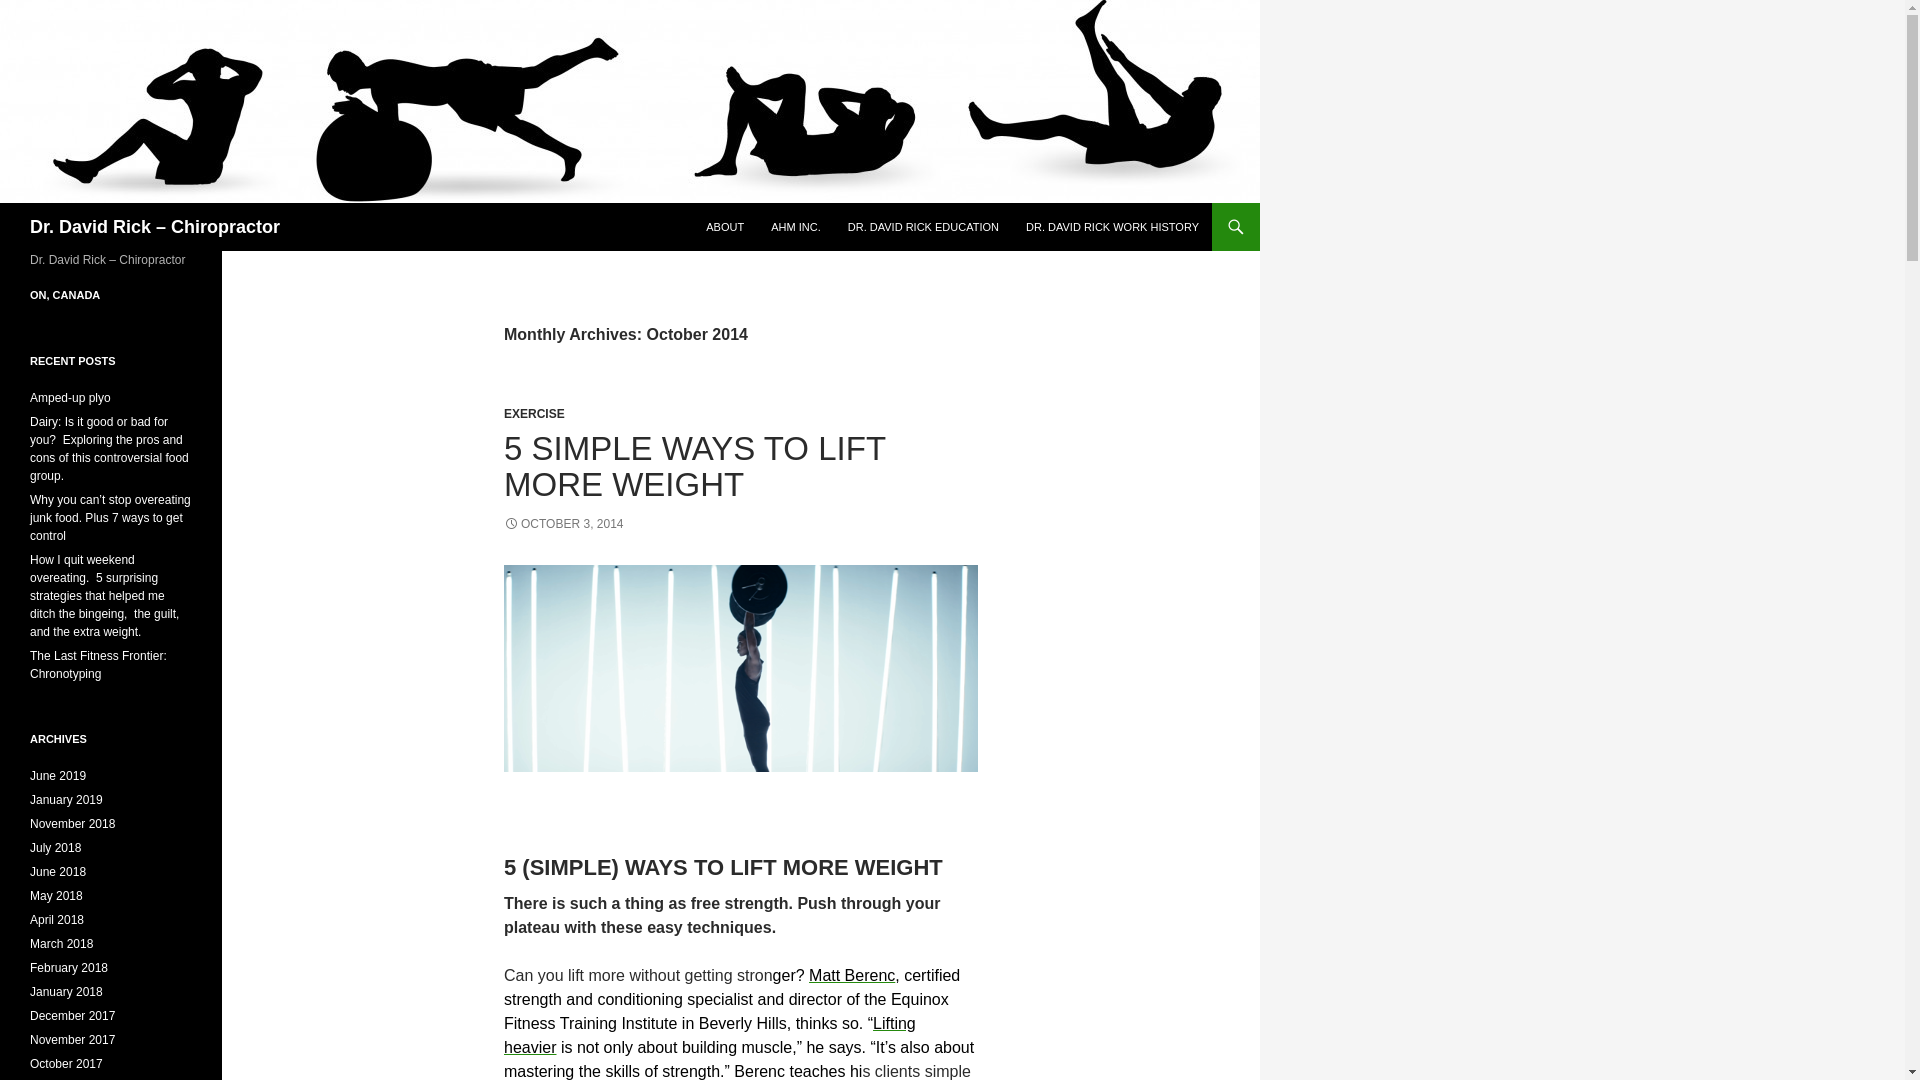 The height and width of the screenshot is (1080, 1920). What do you see at coordinates (534, 414) in the screenshot?
I see `EXERCISE` at bounding box center [534, 414].